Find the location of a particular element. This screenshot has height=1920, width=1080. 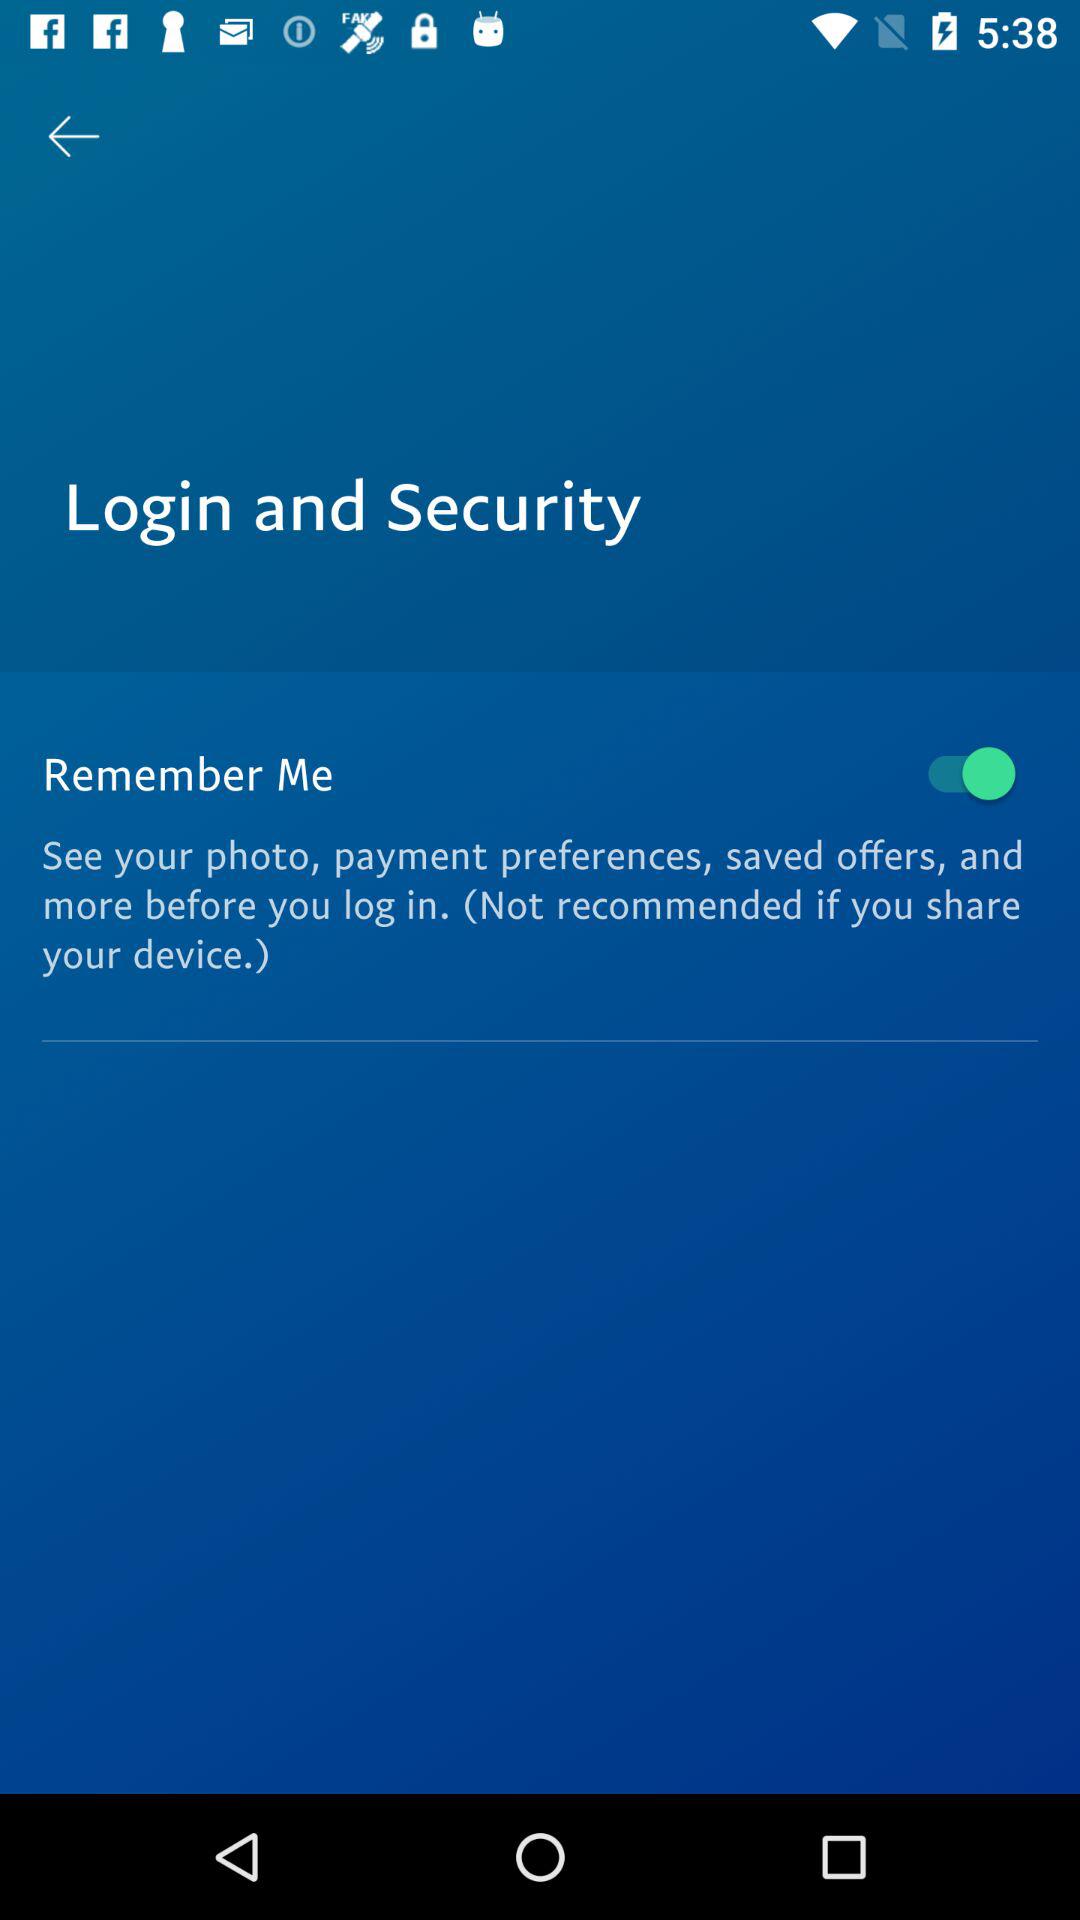

open item at the top left corner is located at coordinates (73, 136).